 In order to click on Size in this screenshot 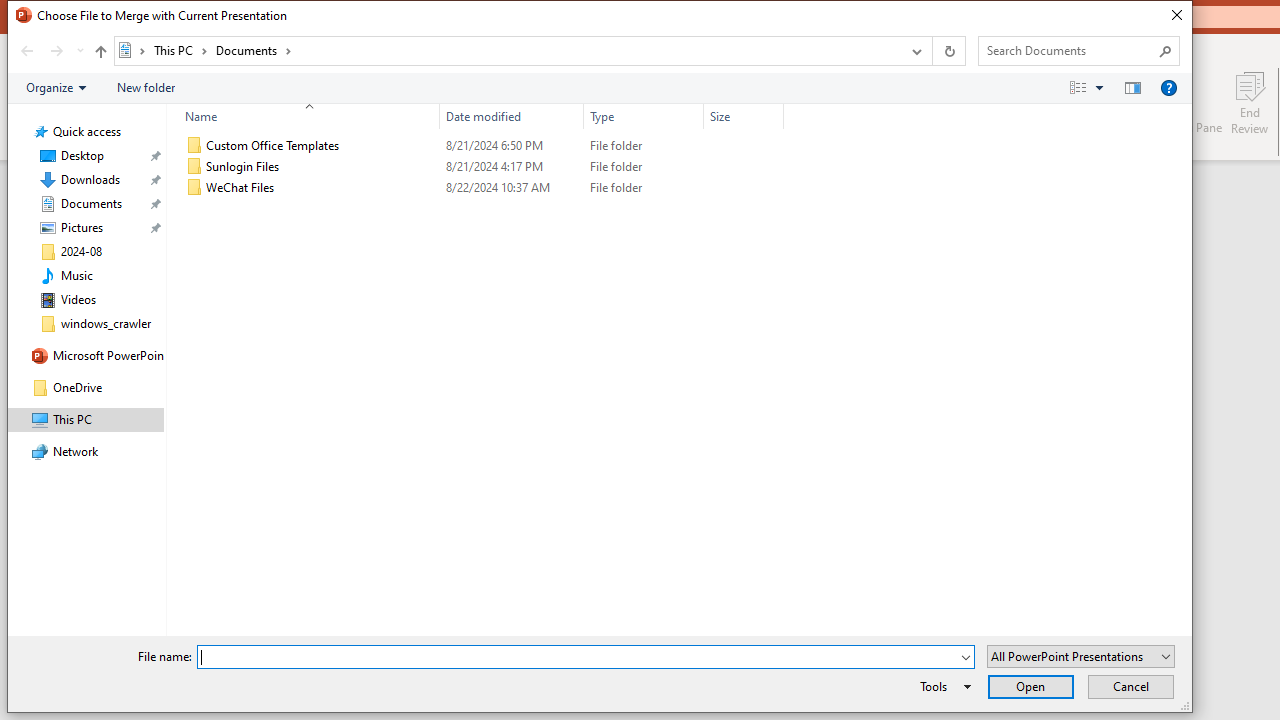, I will do `click(744, 188)`.